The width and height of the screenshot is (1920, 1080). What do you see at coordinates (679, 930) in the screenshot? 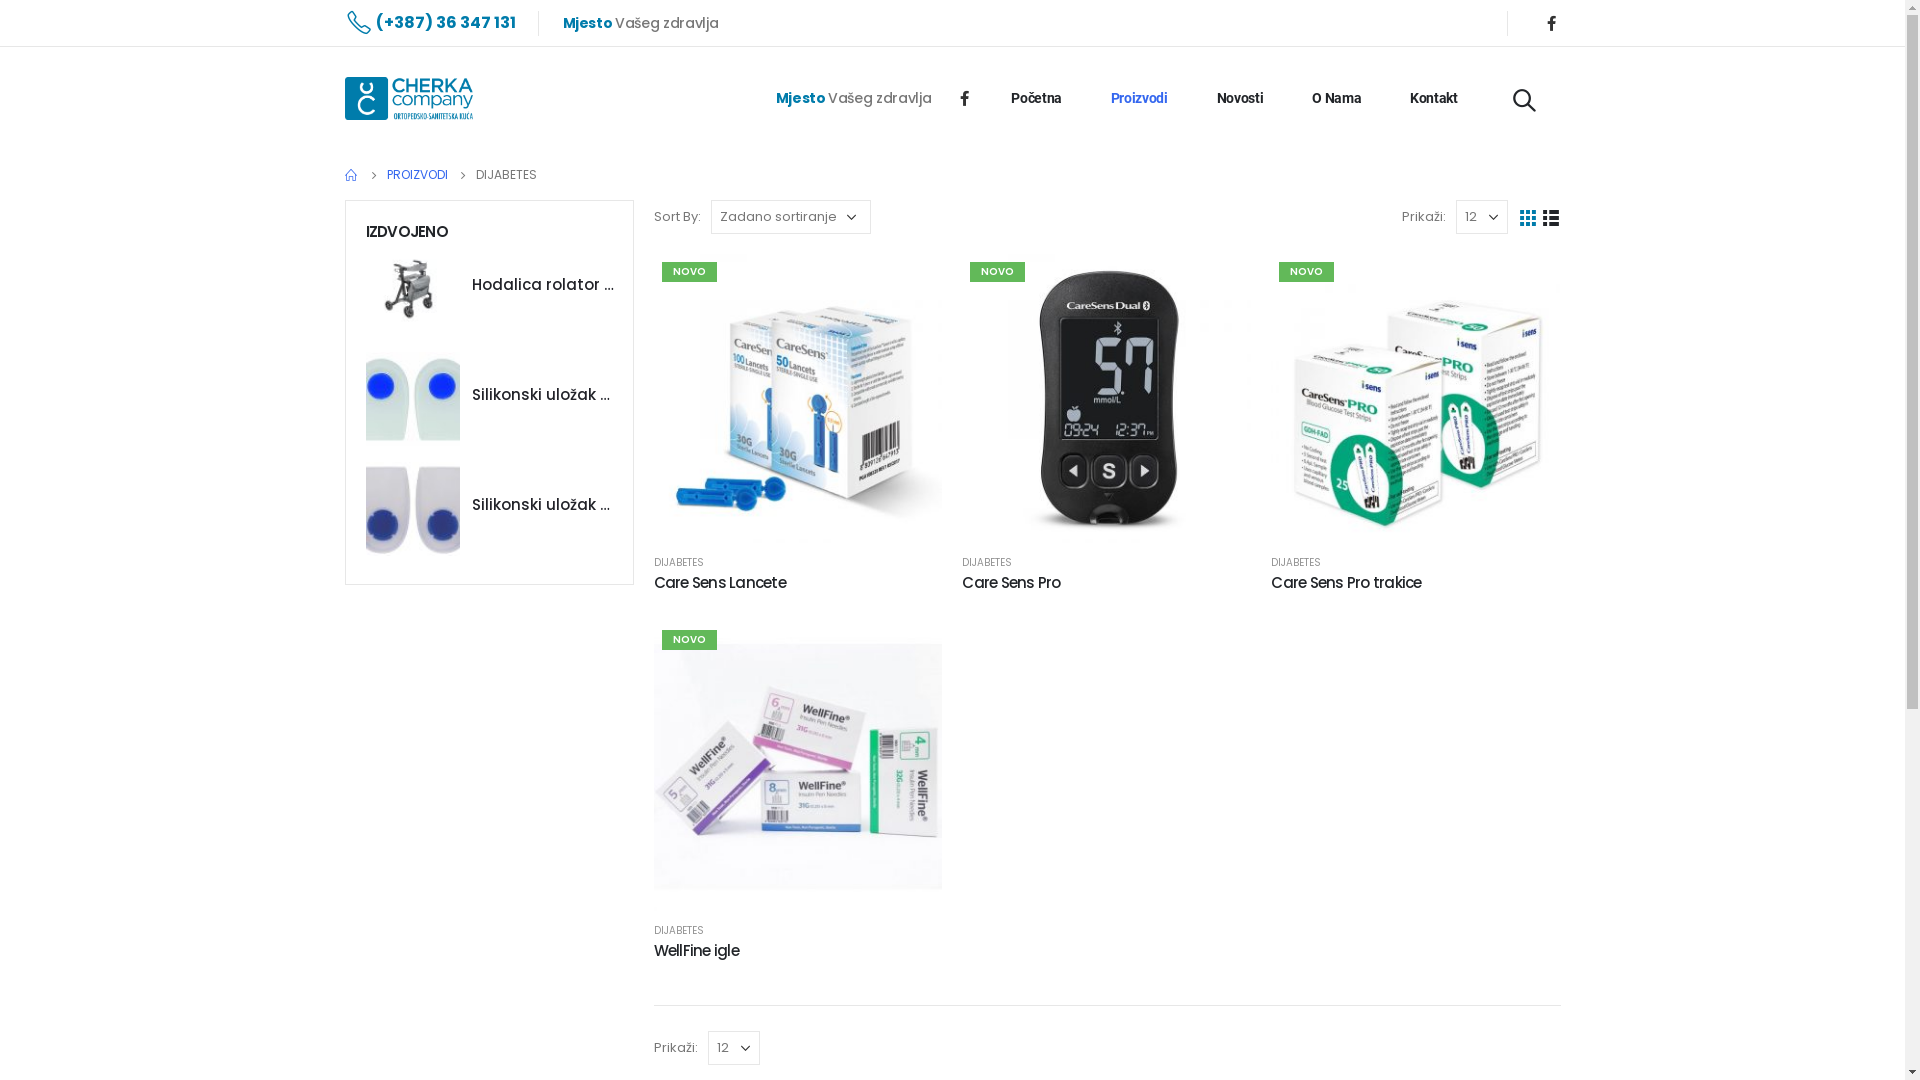
I see `DIJABETES` at bounding box center [679, 930].